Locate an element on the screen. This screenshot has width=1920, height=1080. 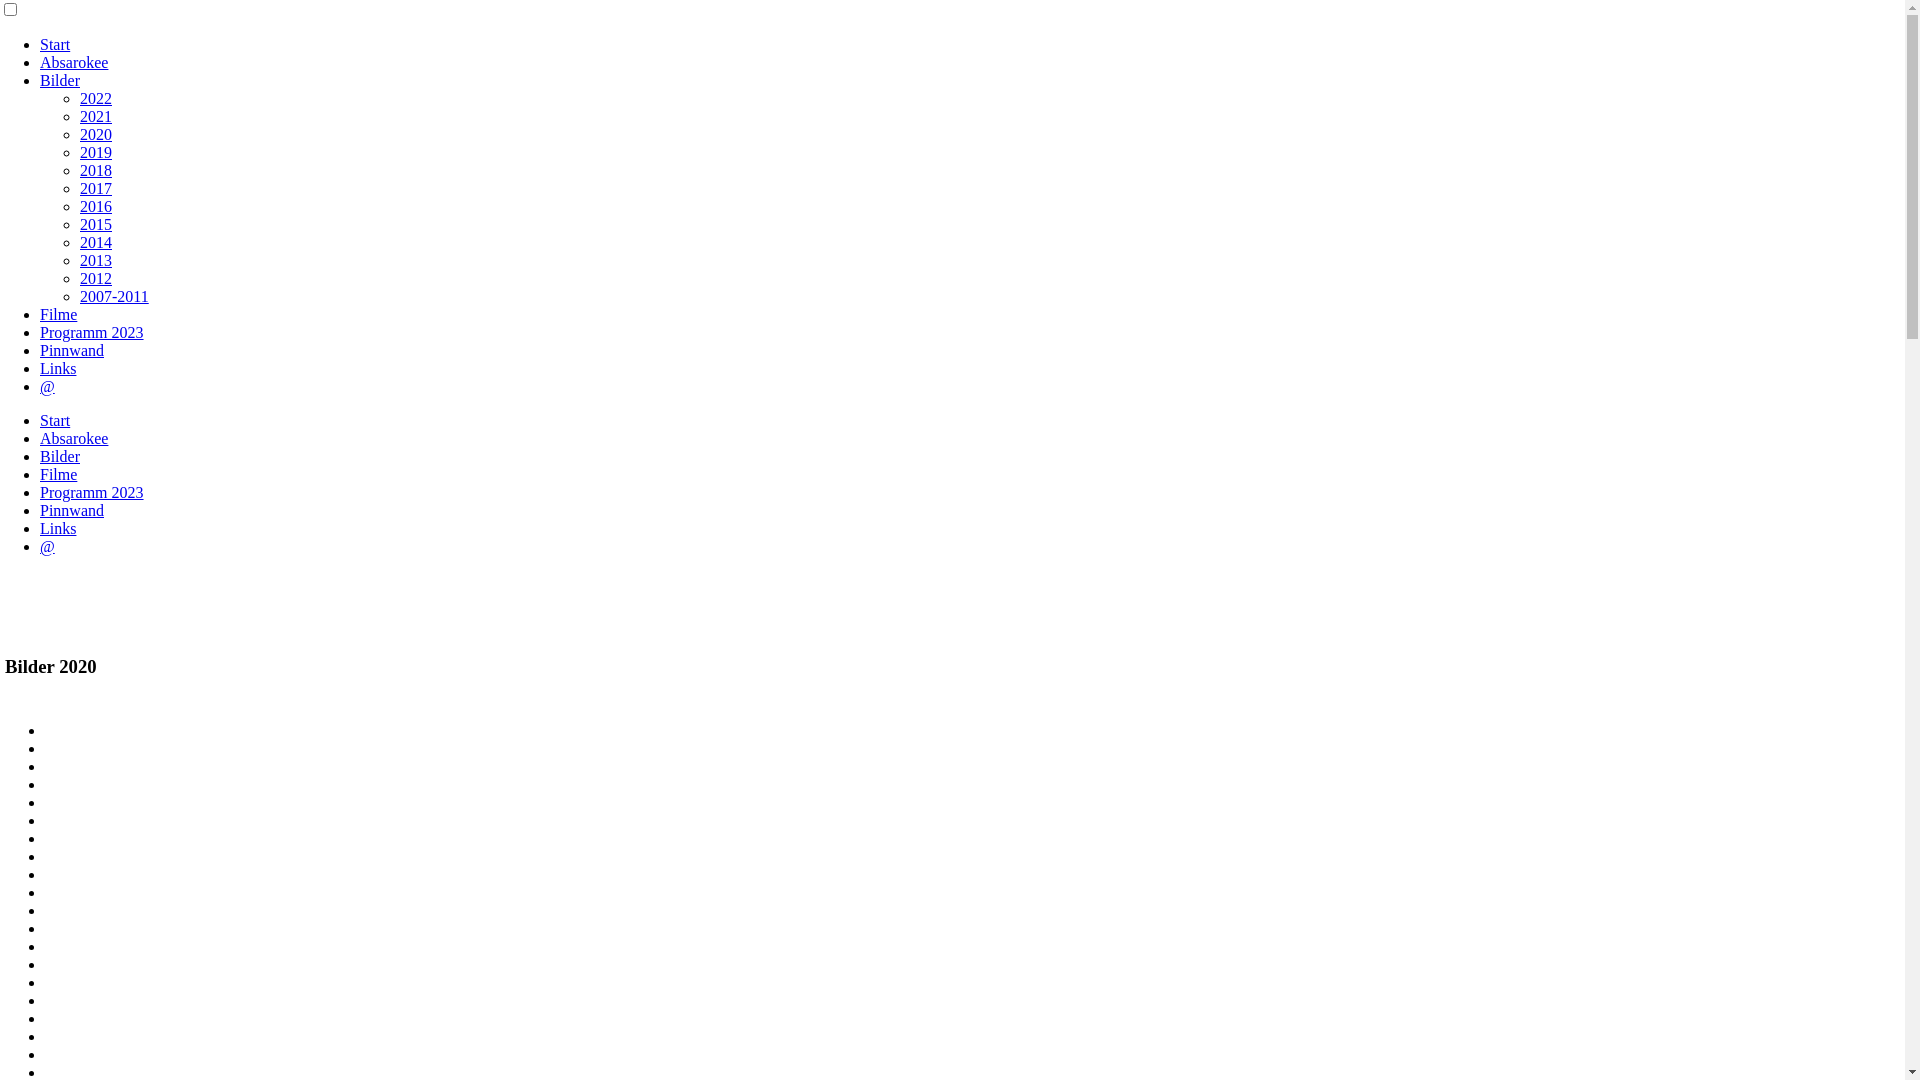
Programm 2023 is located at coordinates (92, 492).